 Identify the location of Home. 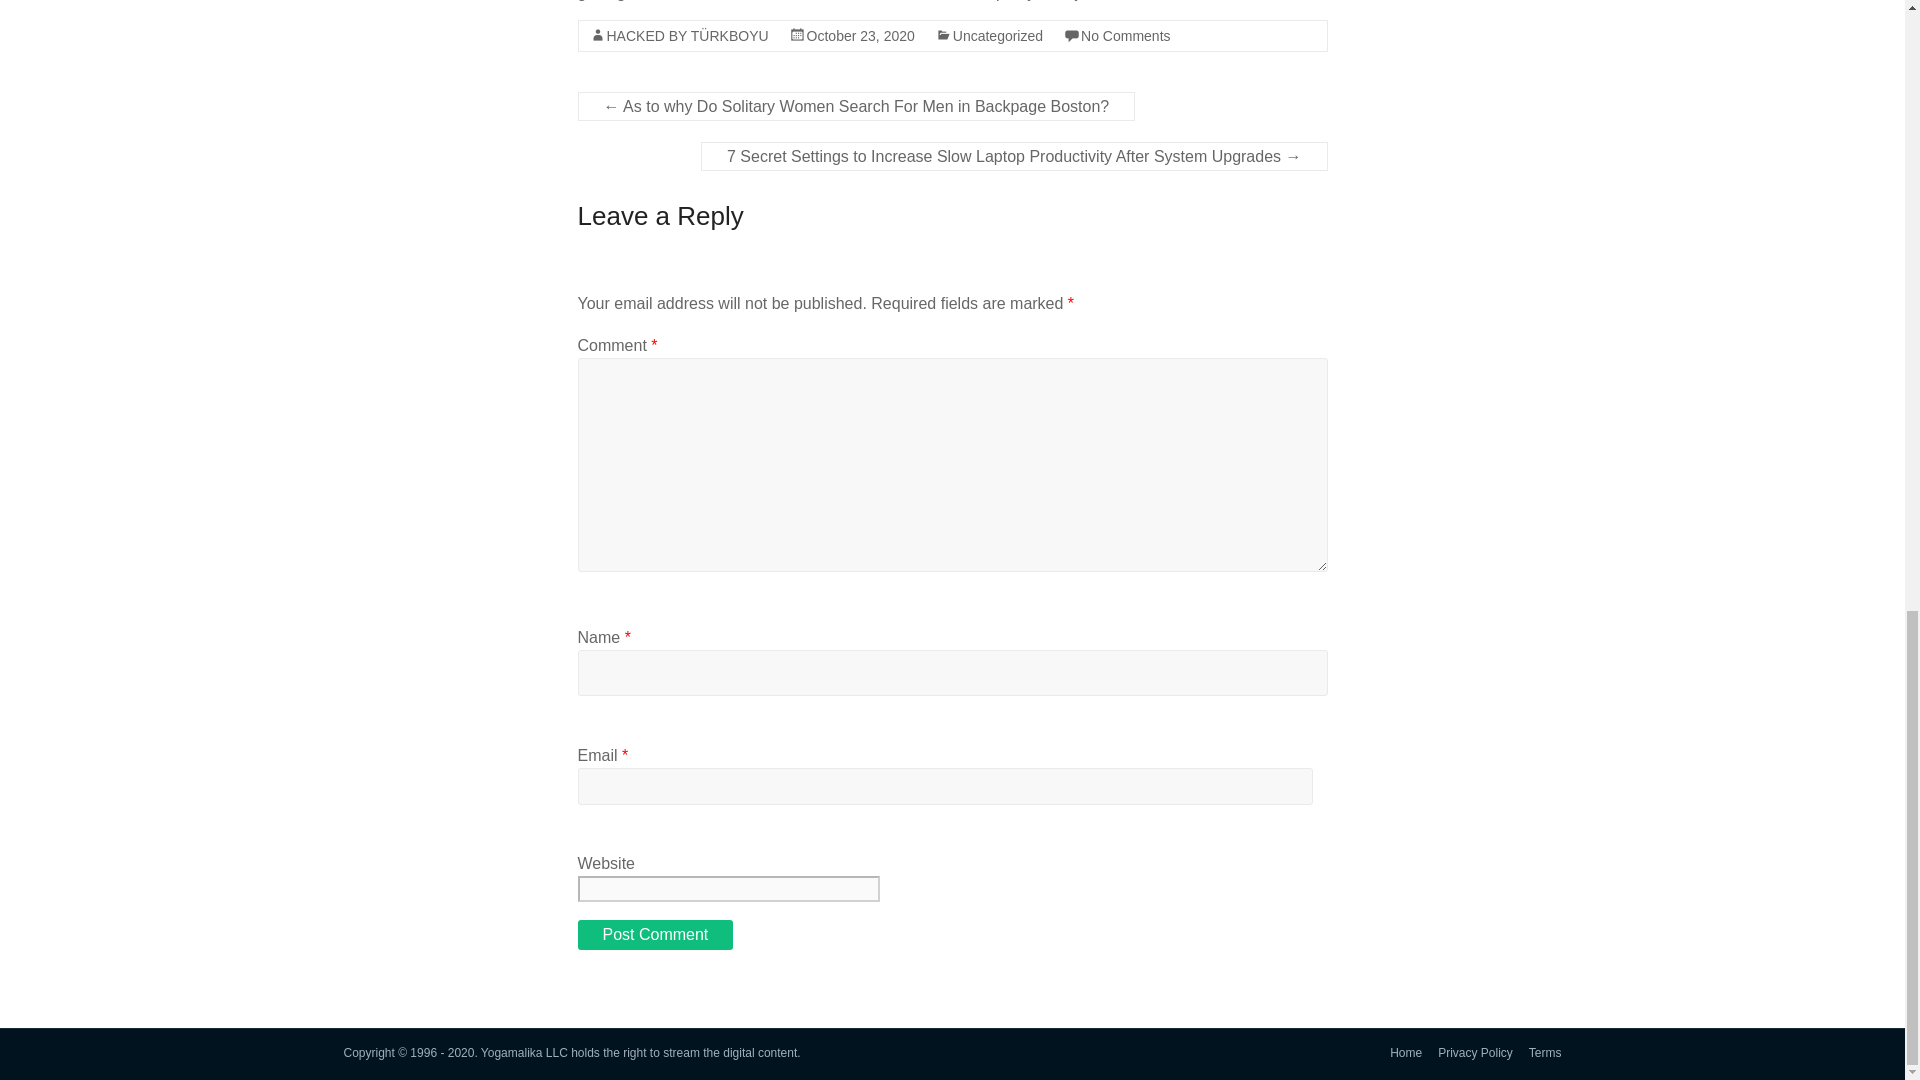
(1398, 1054).